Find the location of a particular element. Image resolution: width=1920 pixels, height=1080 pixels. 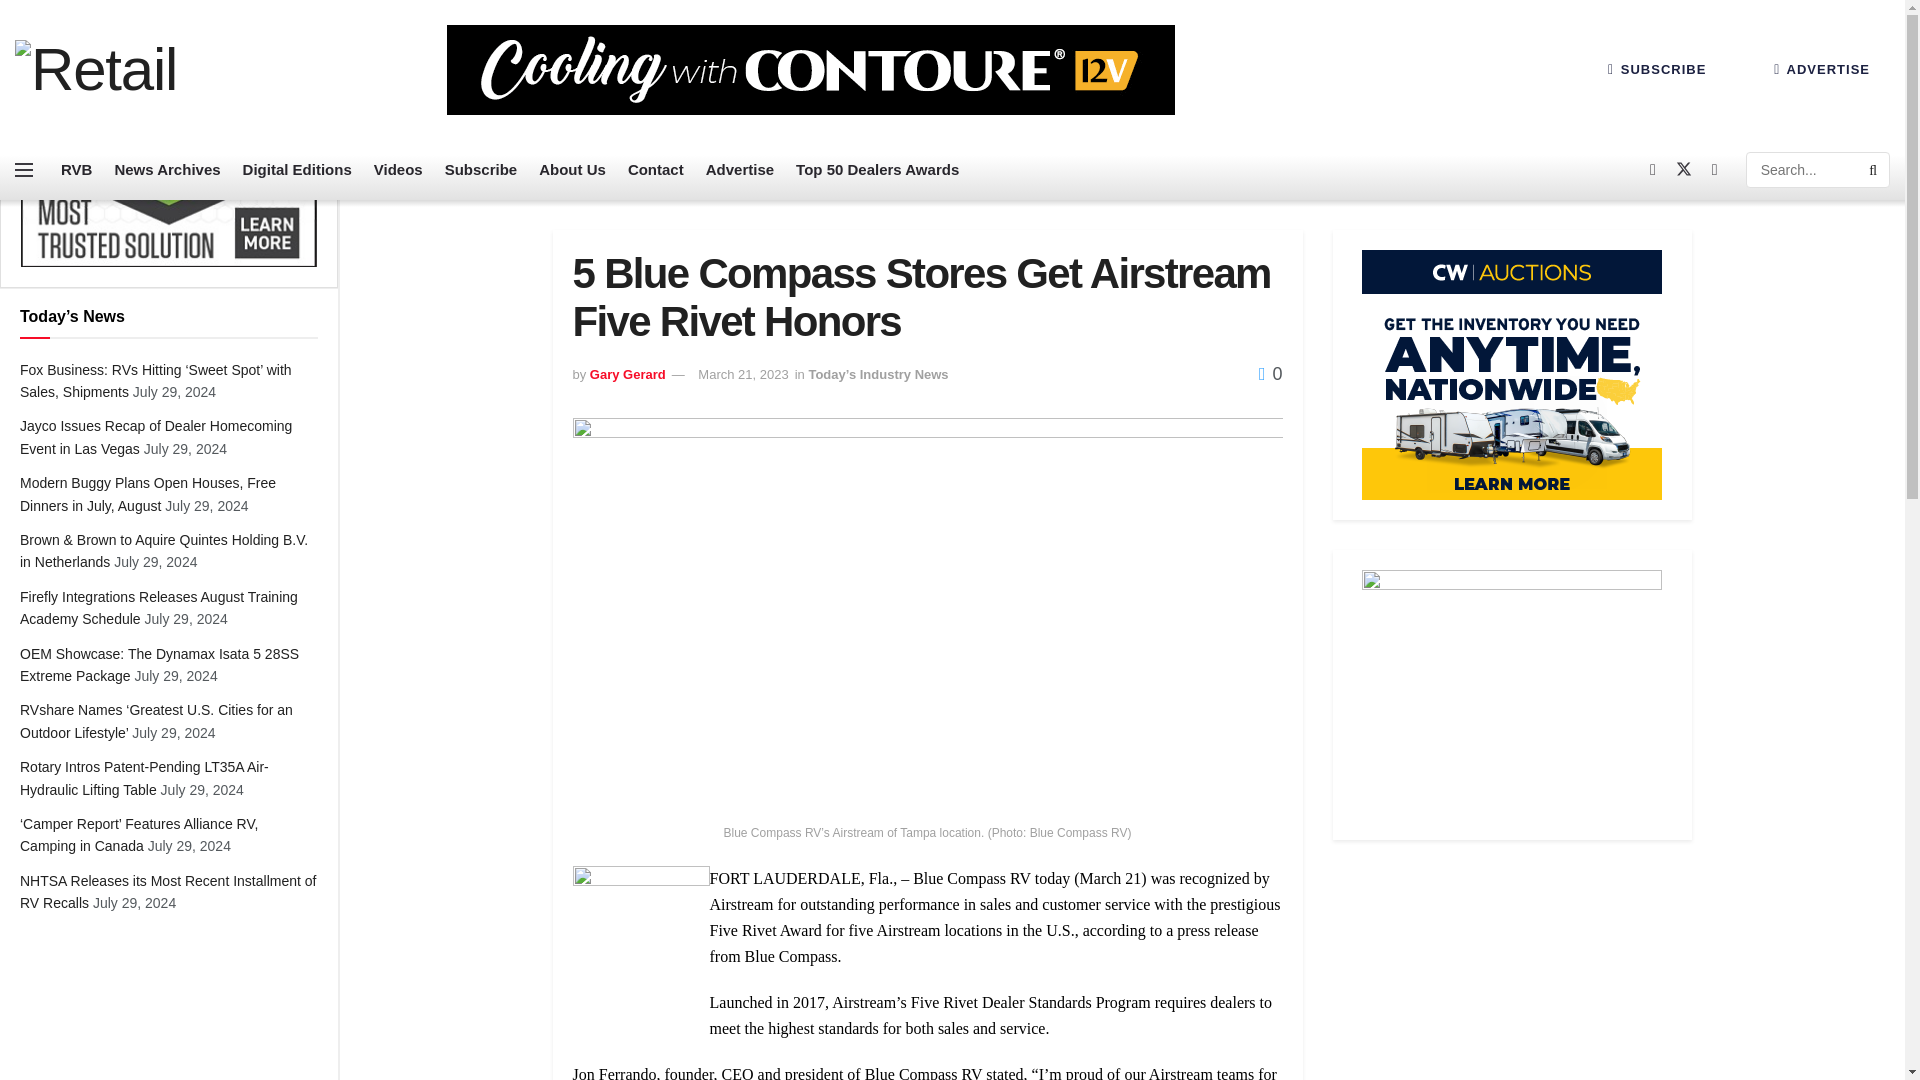

Top 50 Dealers Awards is located at coordinates (877, 170).